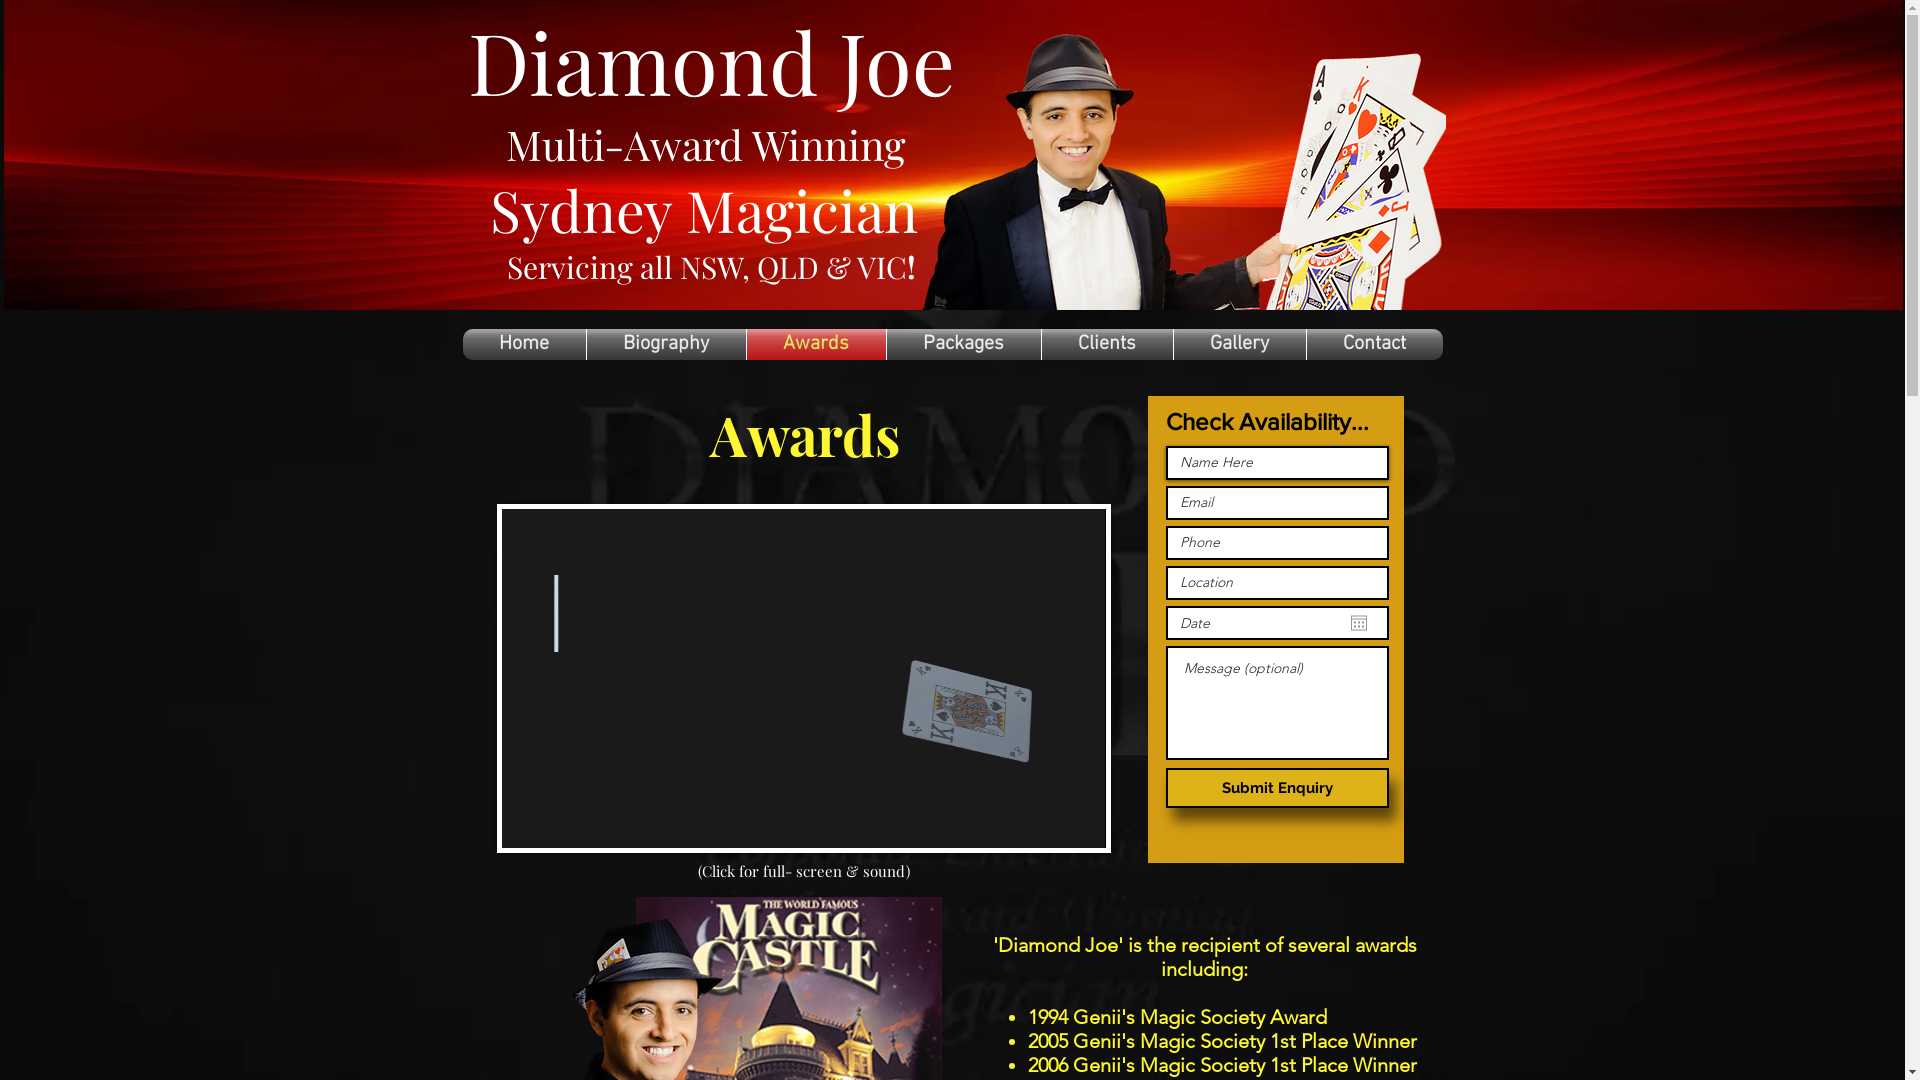 Image resolution: width=1920 pixels, height=1080 pixels. Describe the element at coordinates (1374, 344) in the screenshot. I see `Contact` at that location.